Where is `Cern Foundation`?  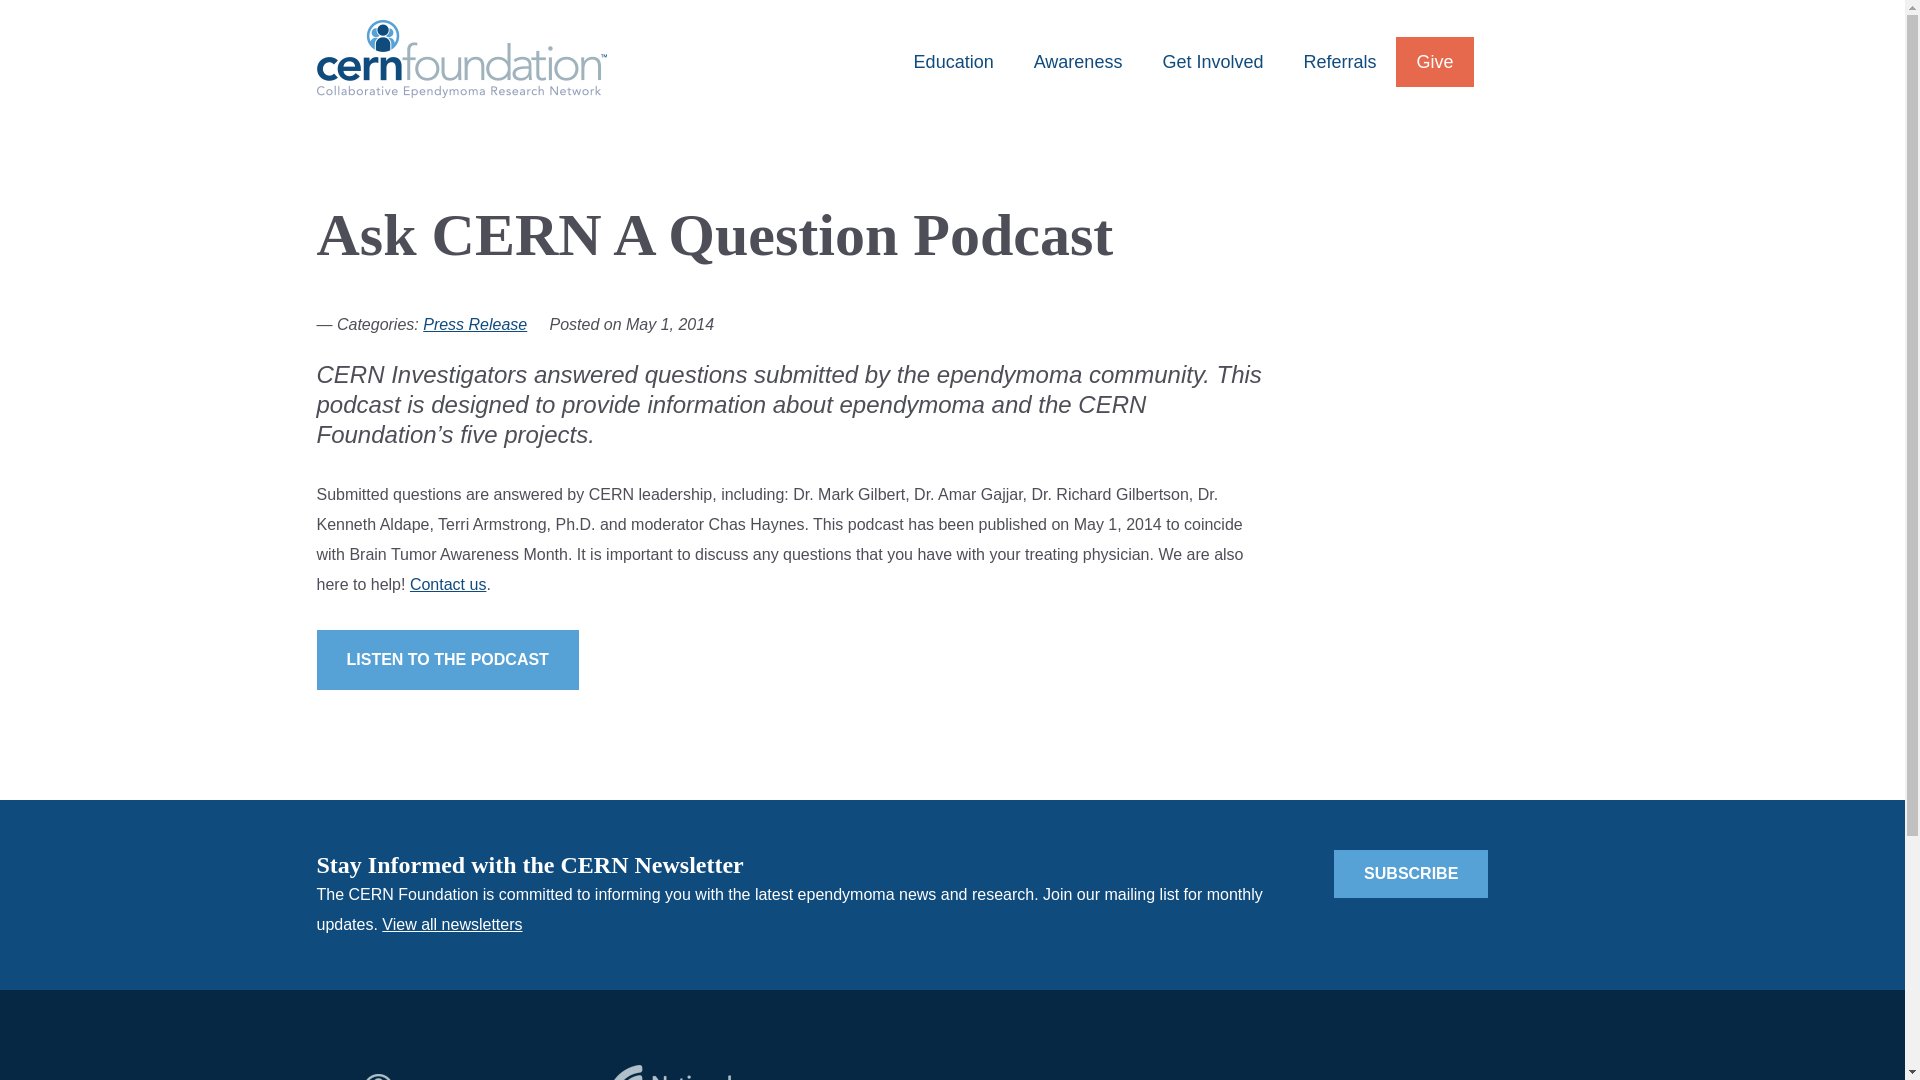 Cern Foundation is located at coordinates (461, 59).